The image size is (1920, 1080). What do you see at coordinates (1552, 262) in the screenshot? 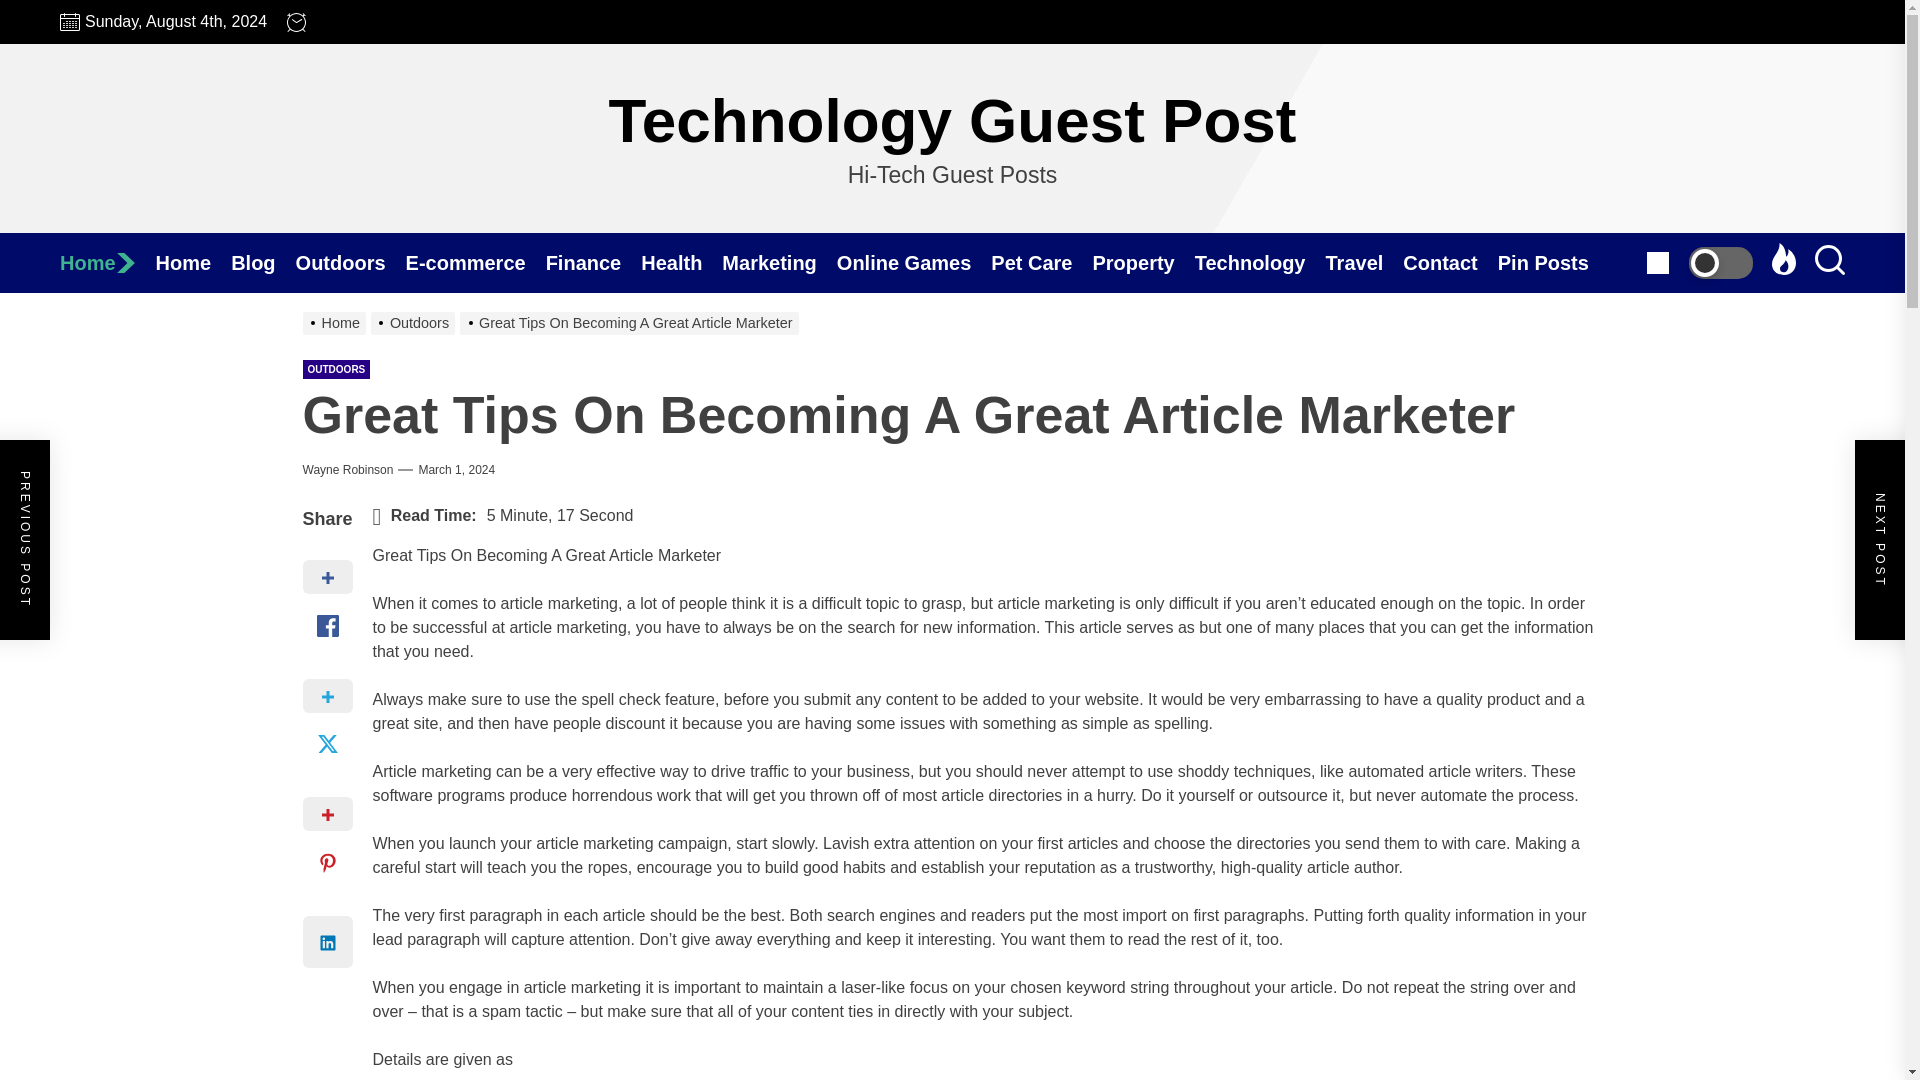
I see `Pin Posts` at bounding box center [1552, 262].